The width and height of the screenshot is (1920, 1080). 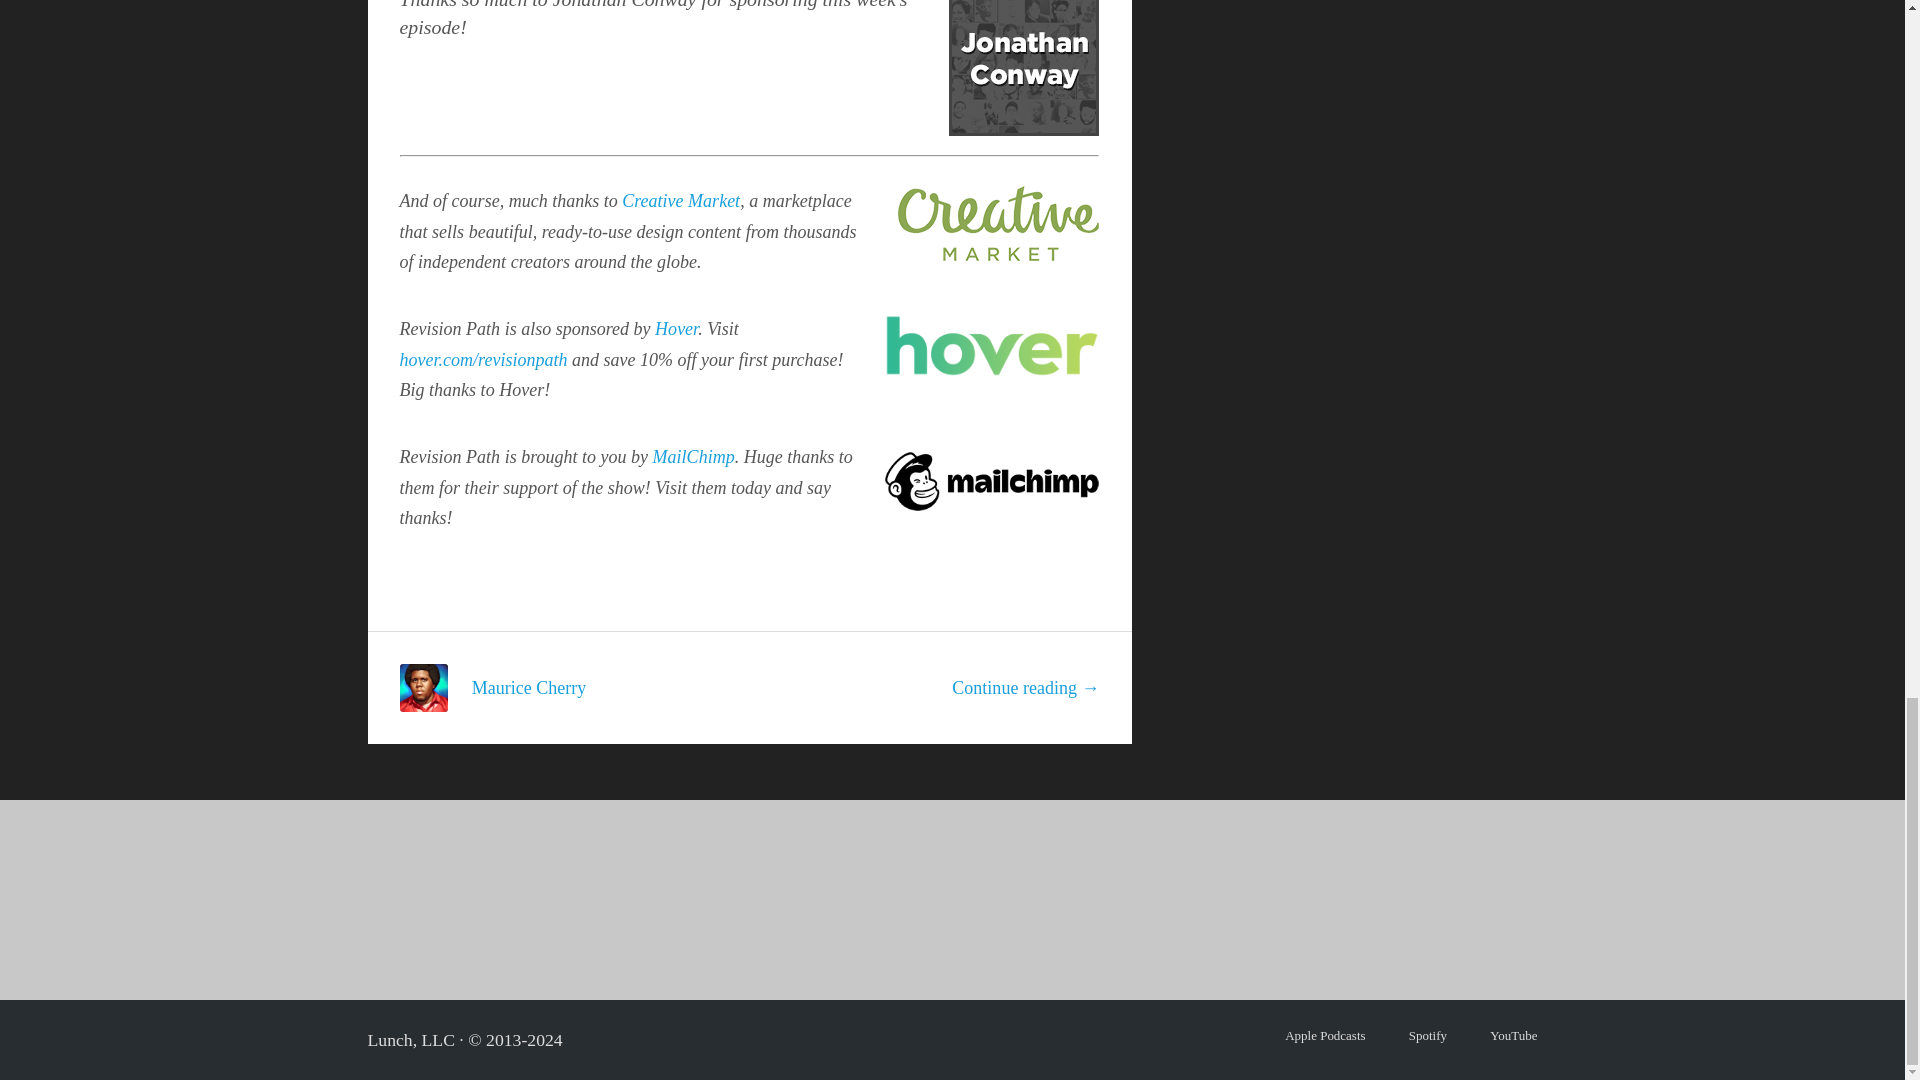 I want to click on MailChimp, so click(x=694, y=456).